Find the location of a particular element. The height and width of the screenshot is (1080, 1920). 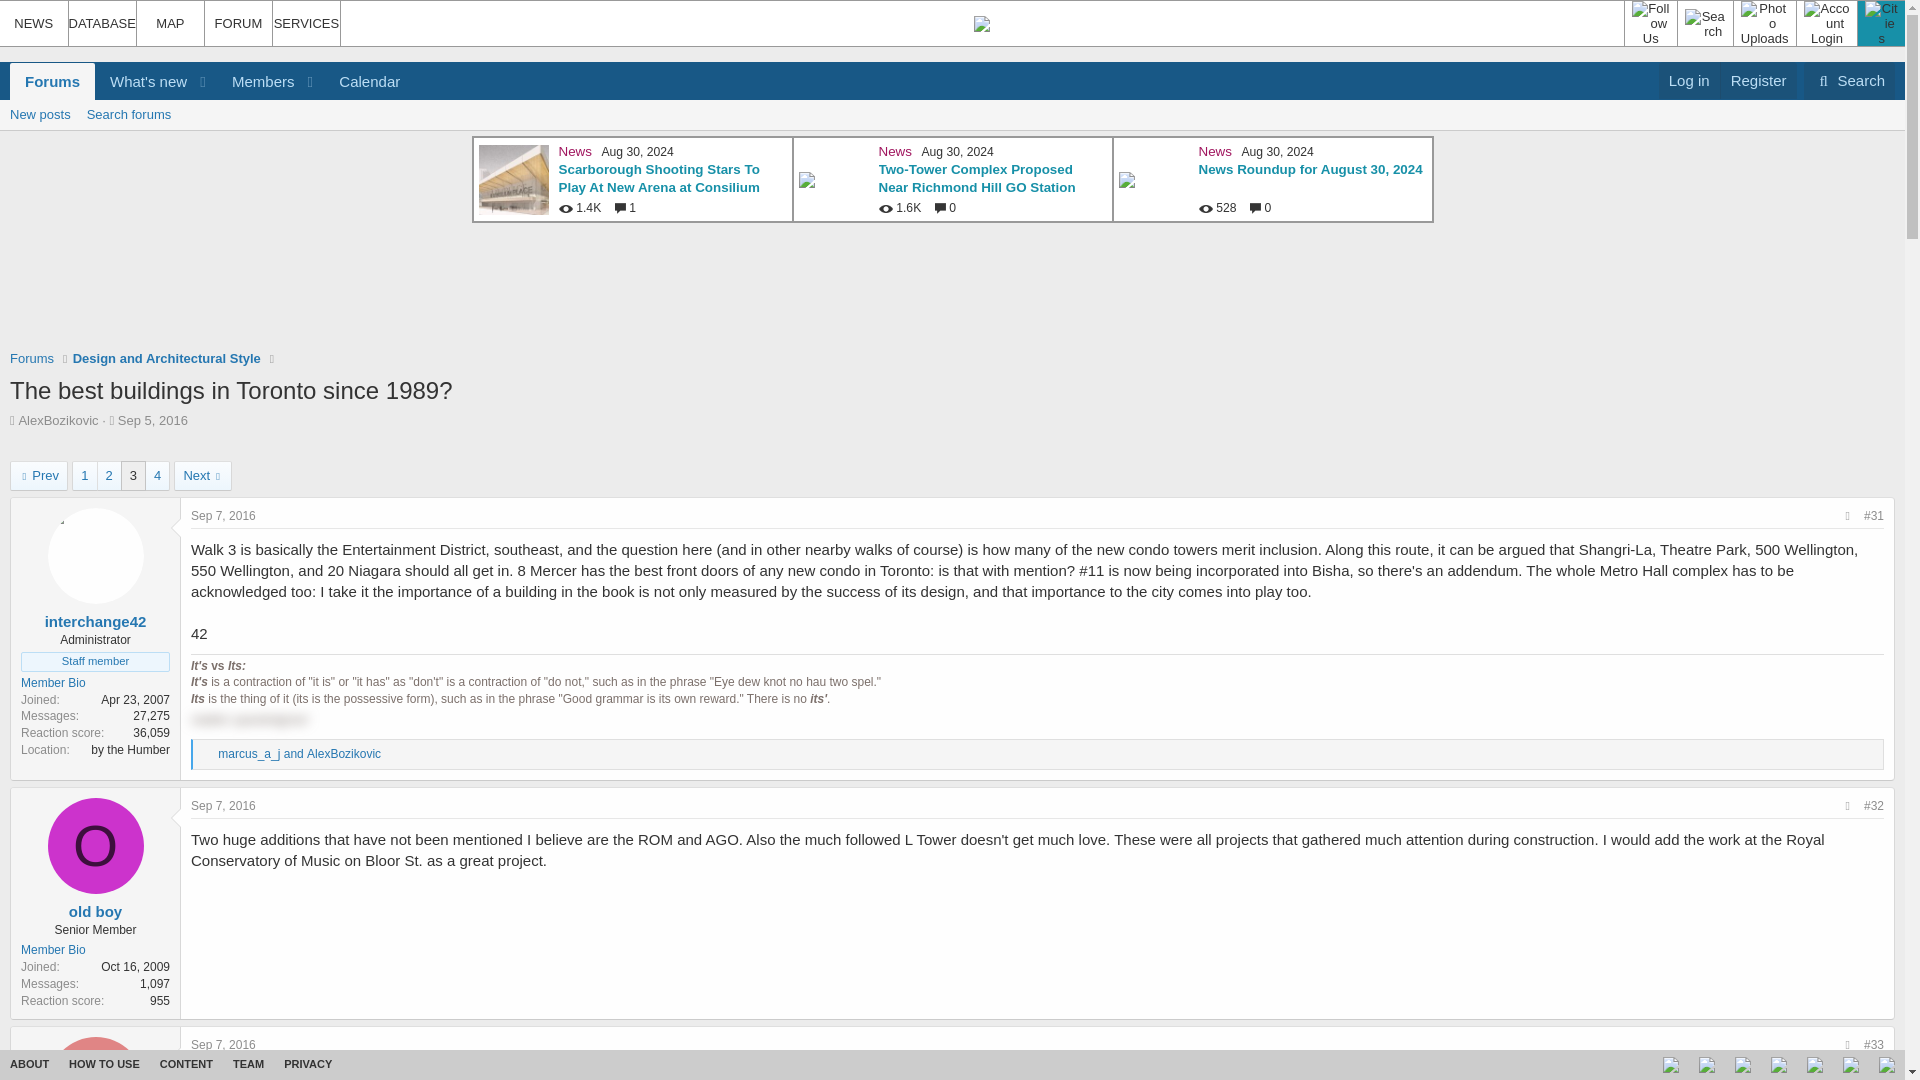

Log in is located at coordinates (1689, 80).